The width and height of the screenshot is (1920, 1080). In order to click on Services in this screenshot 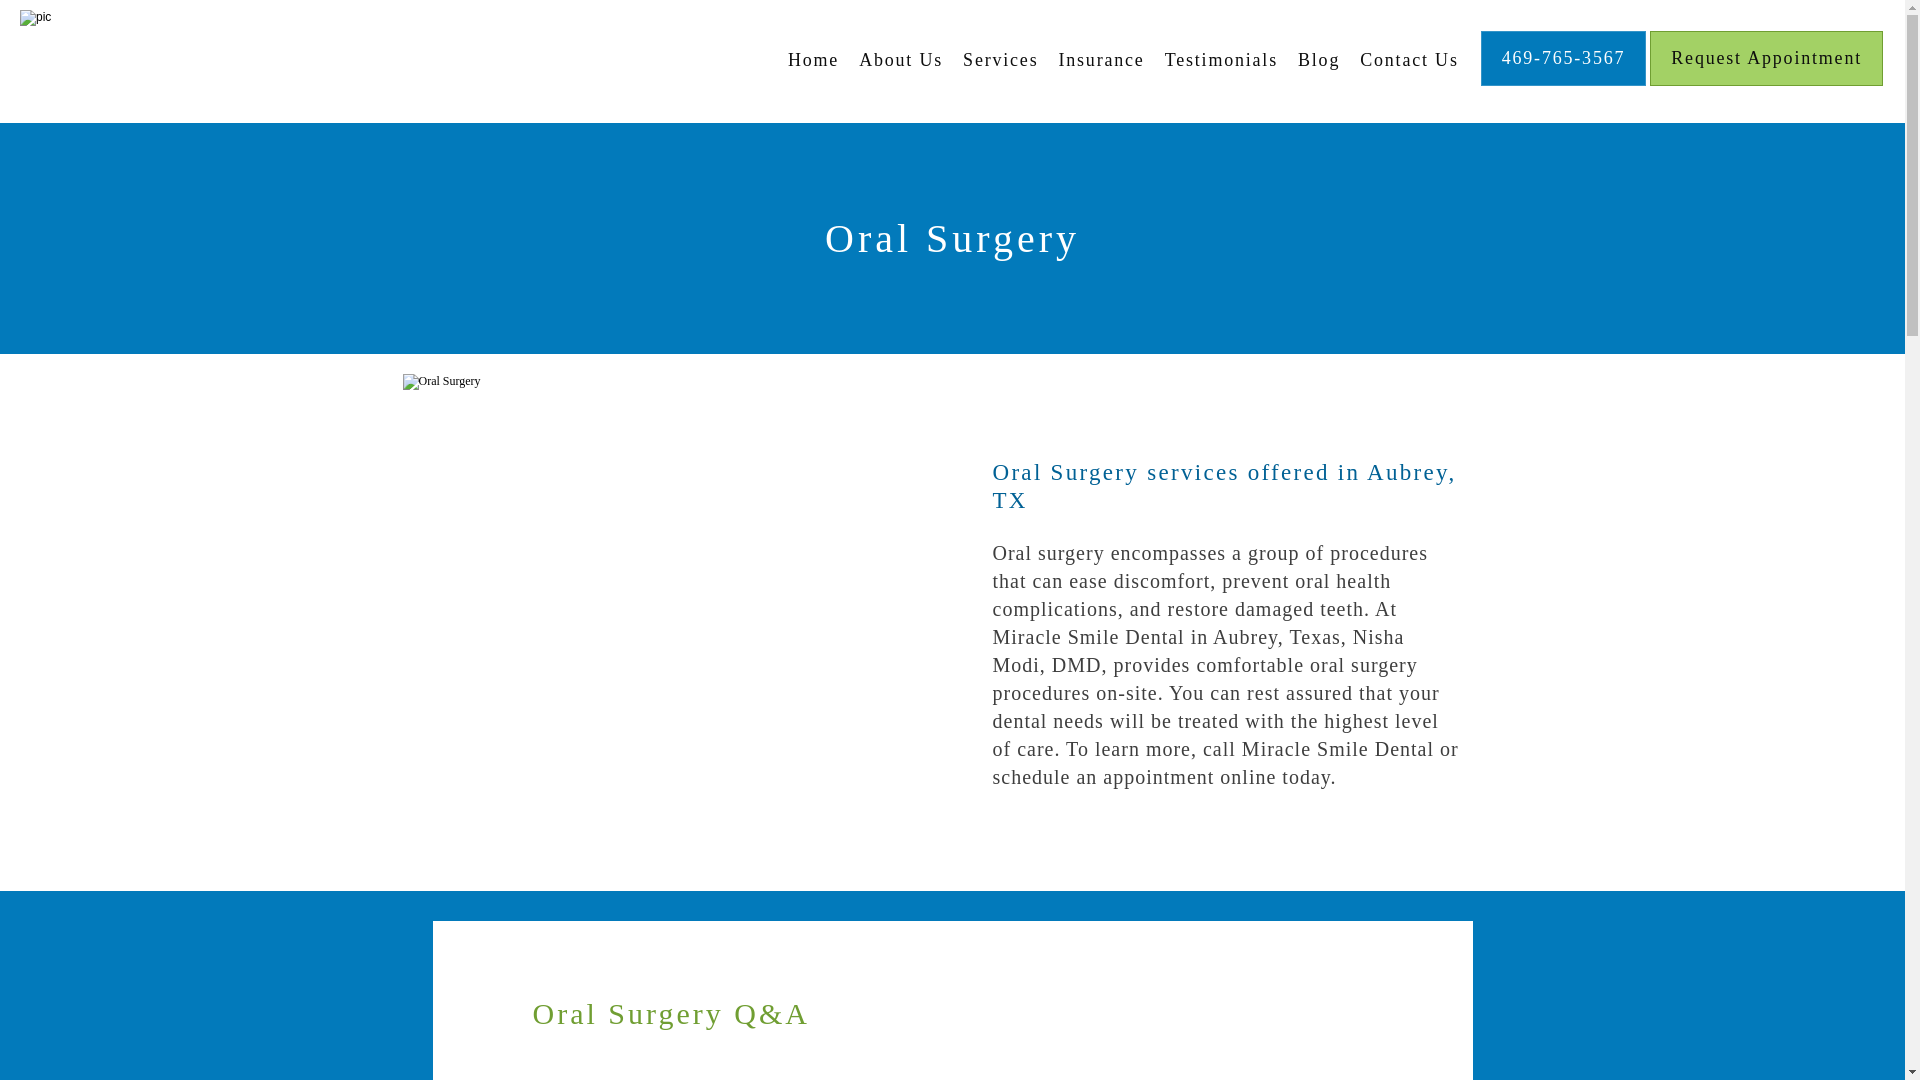, I will do `click(1000, 60)`.